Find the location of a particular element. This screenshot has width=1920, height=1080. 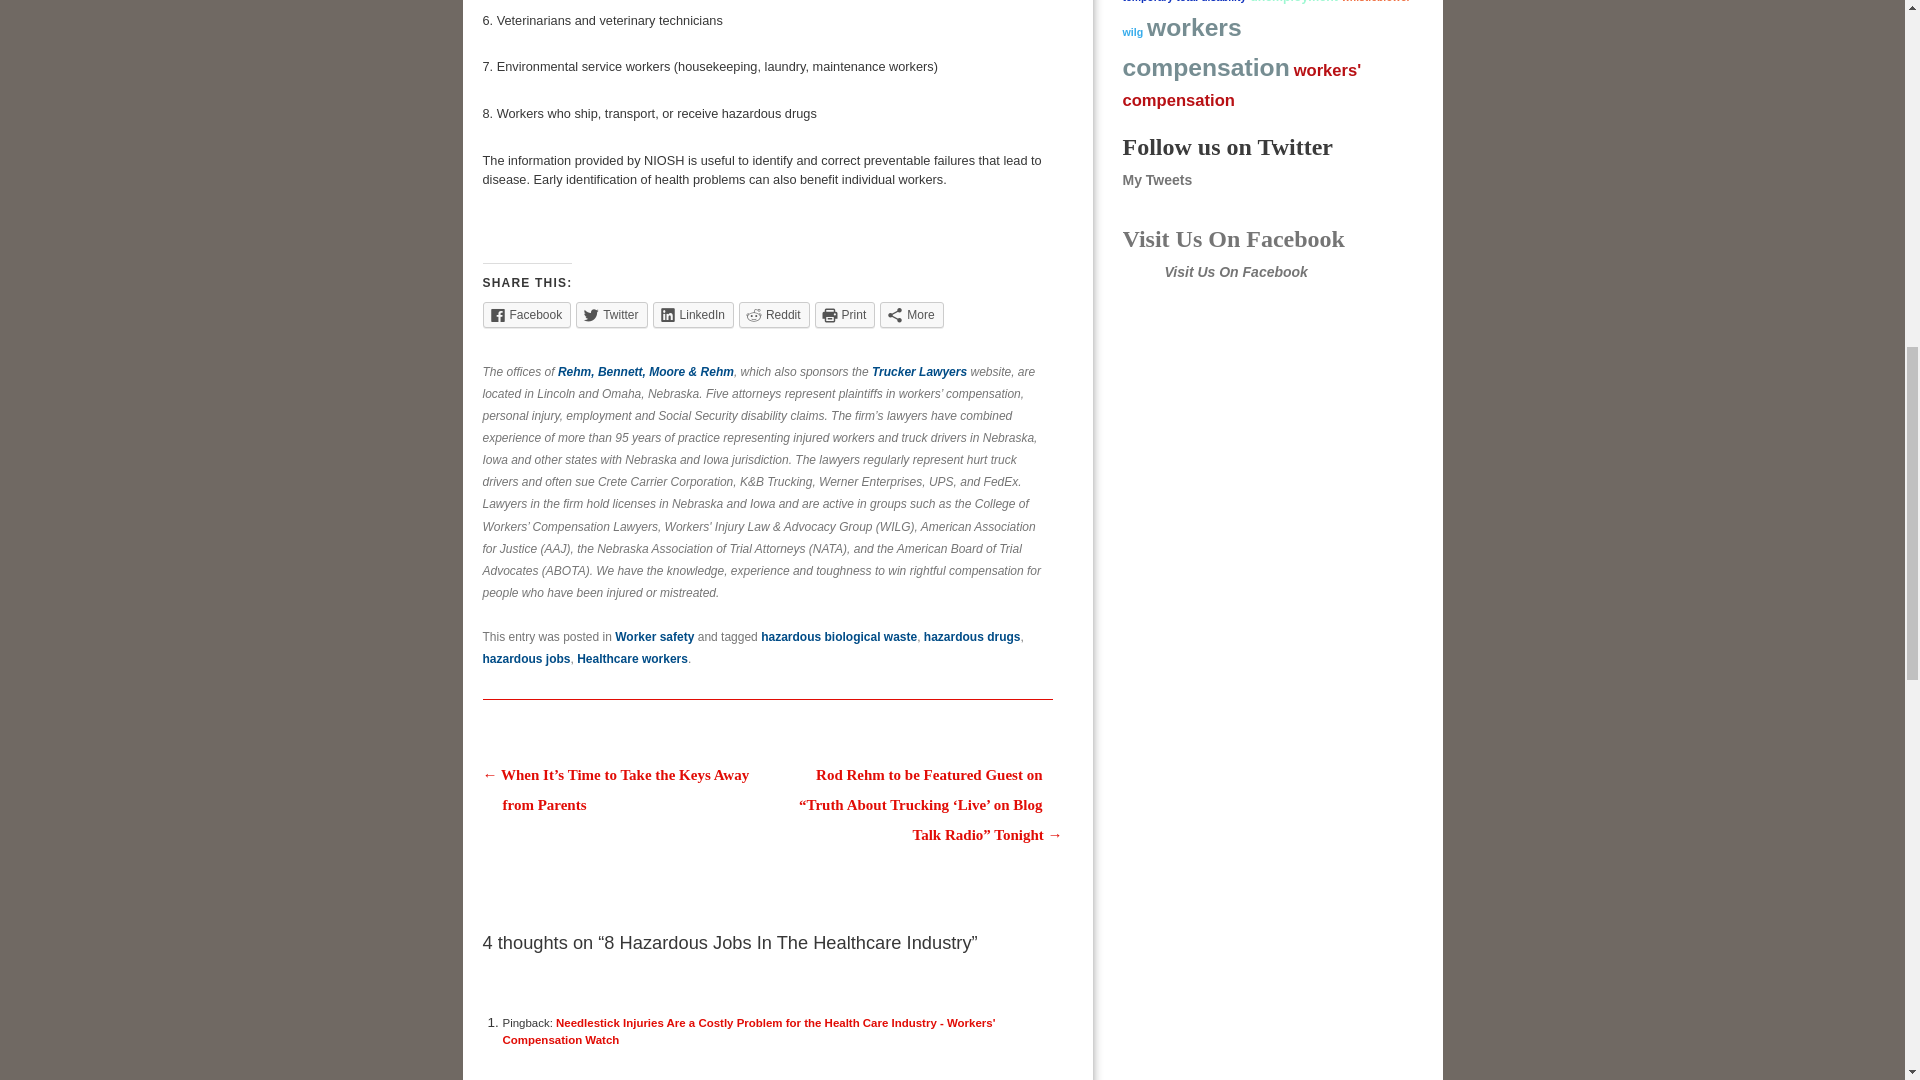

Click to share on Reddit is located at coordinates (774, 315).